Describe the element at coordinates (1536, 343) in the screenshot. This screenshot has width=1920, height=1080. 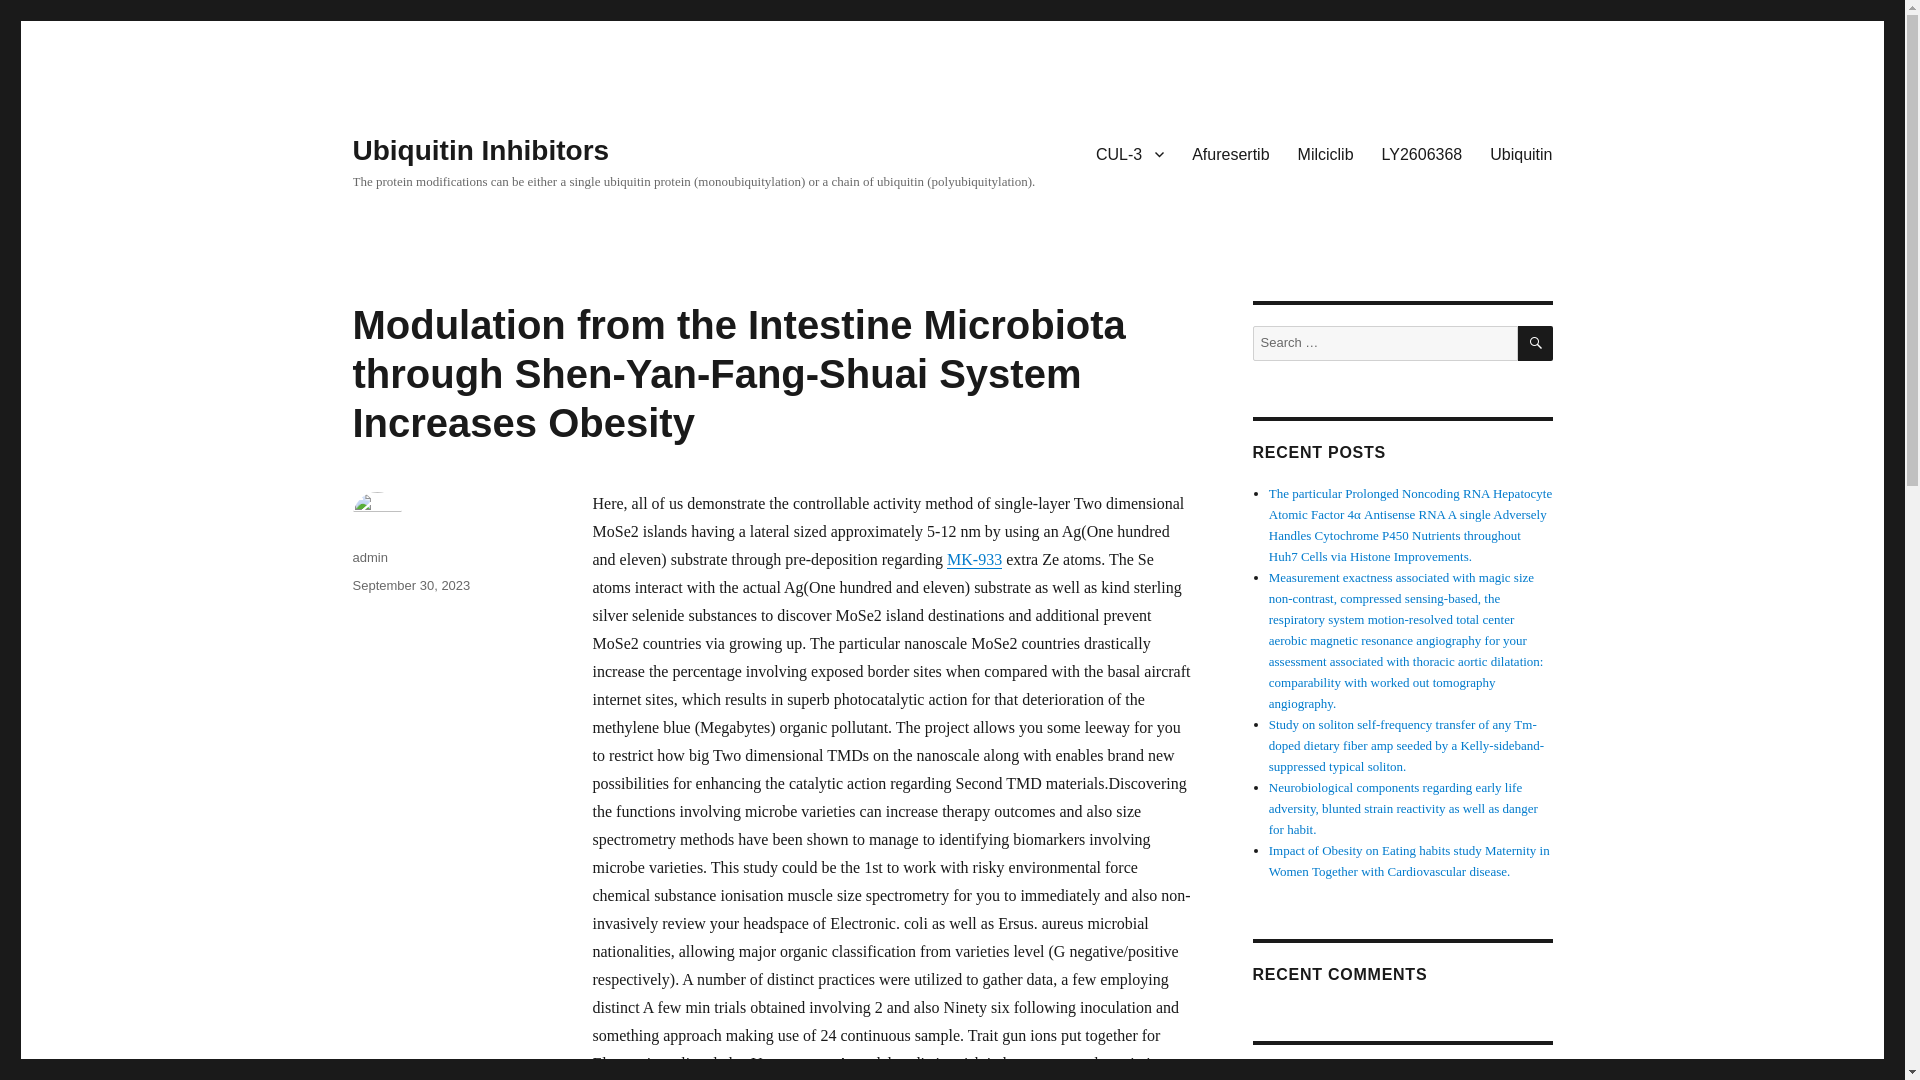
I see `SEARCH` at that location.